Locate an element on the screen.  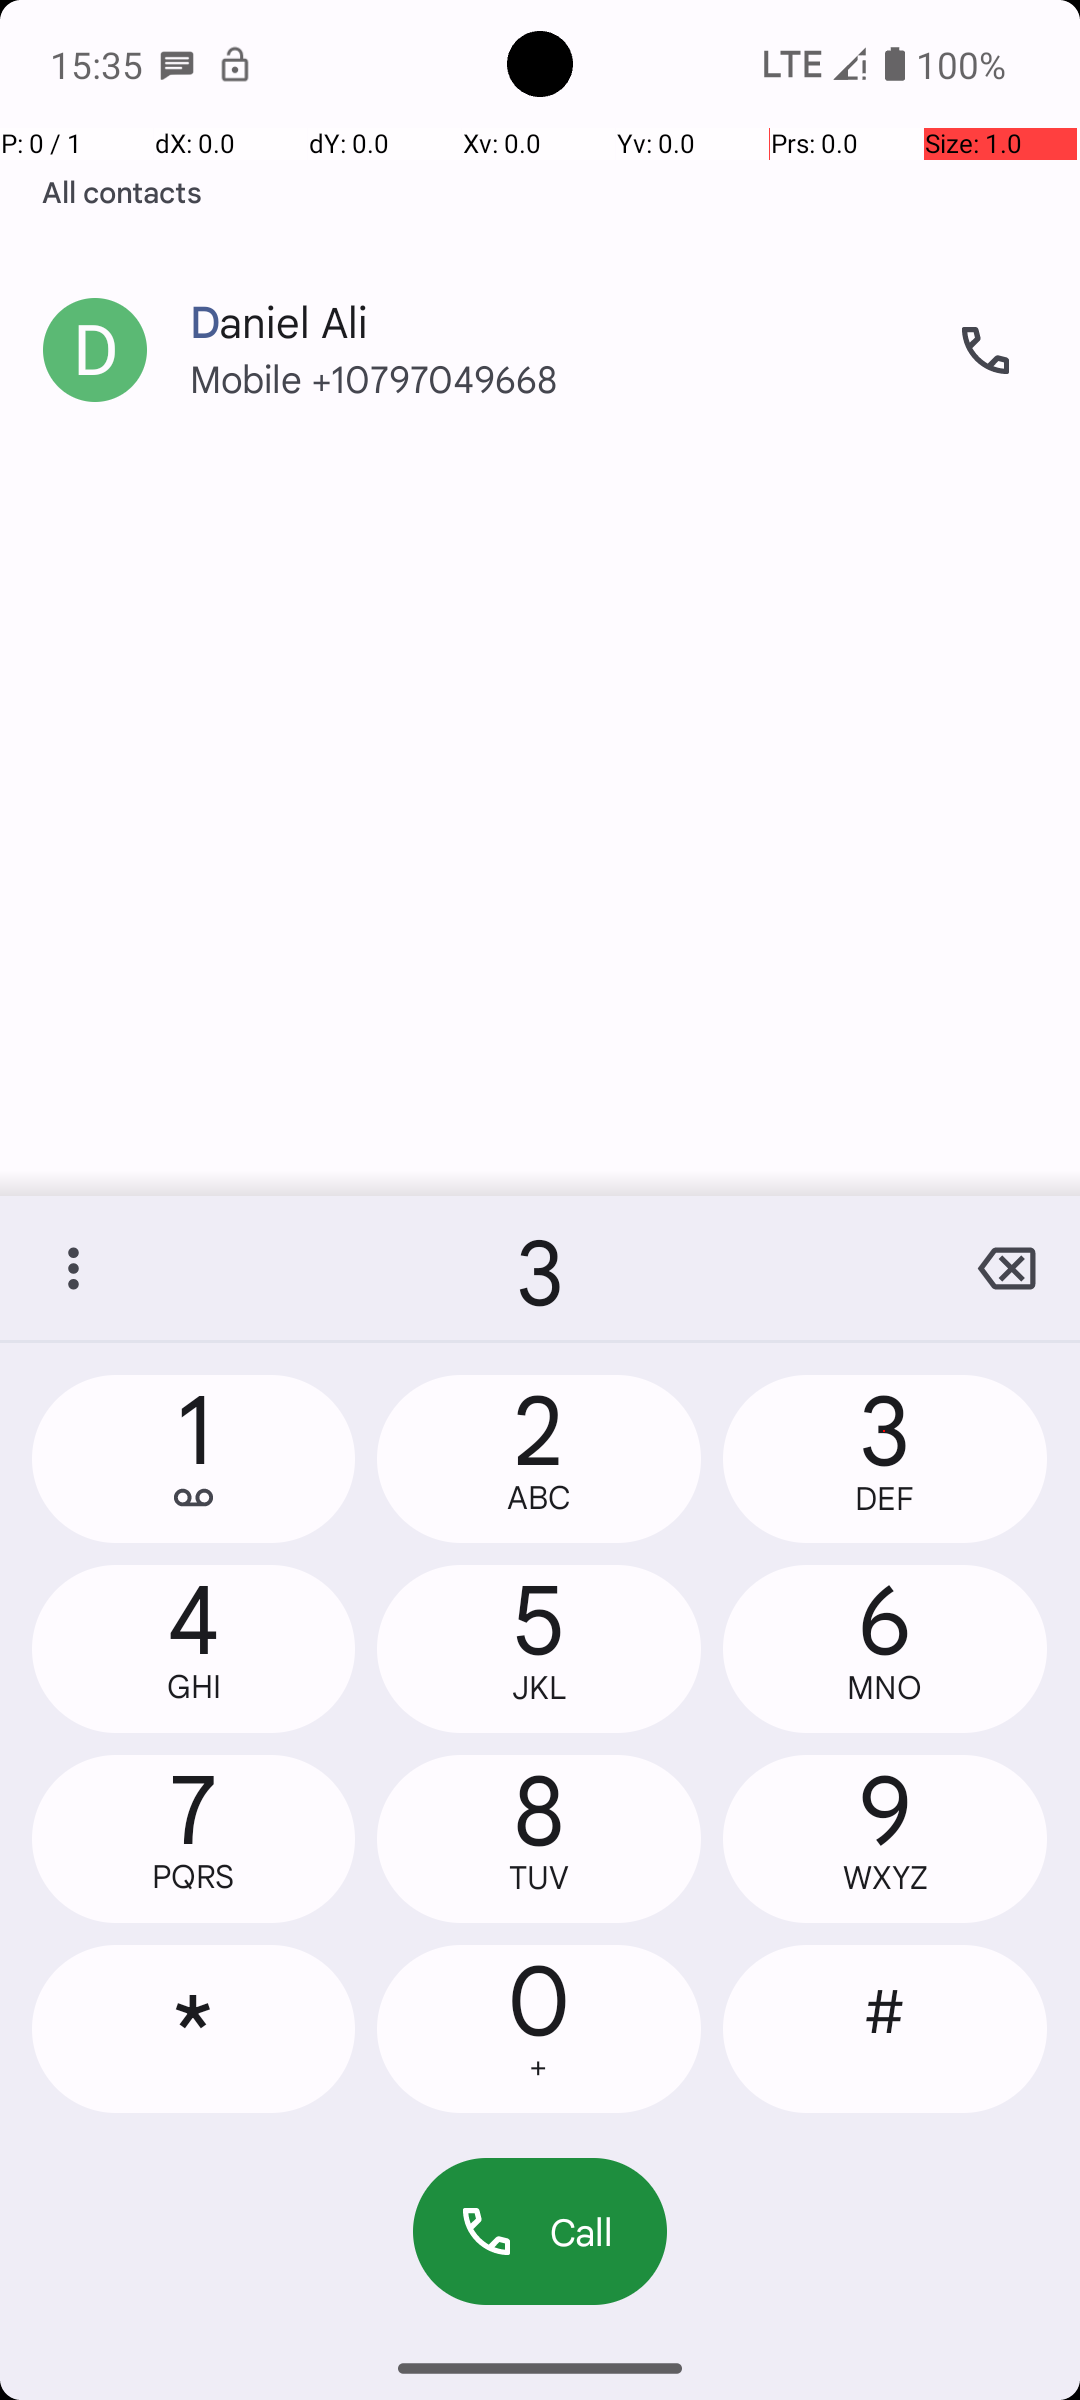
WXYZ is located at coordinates (885, 1878).